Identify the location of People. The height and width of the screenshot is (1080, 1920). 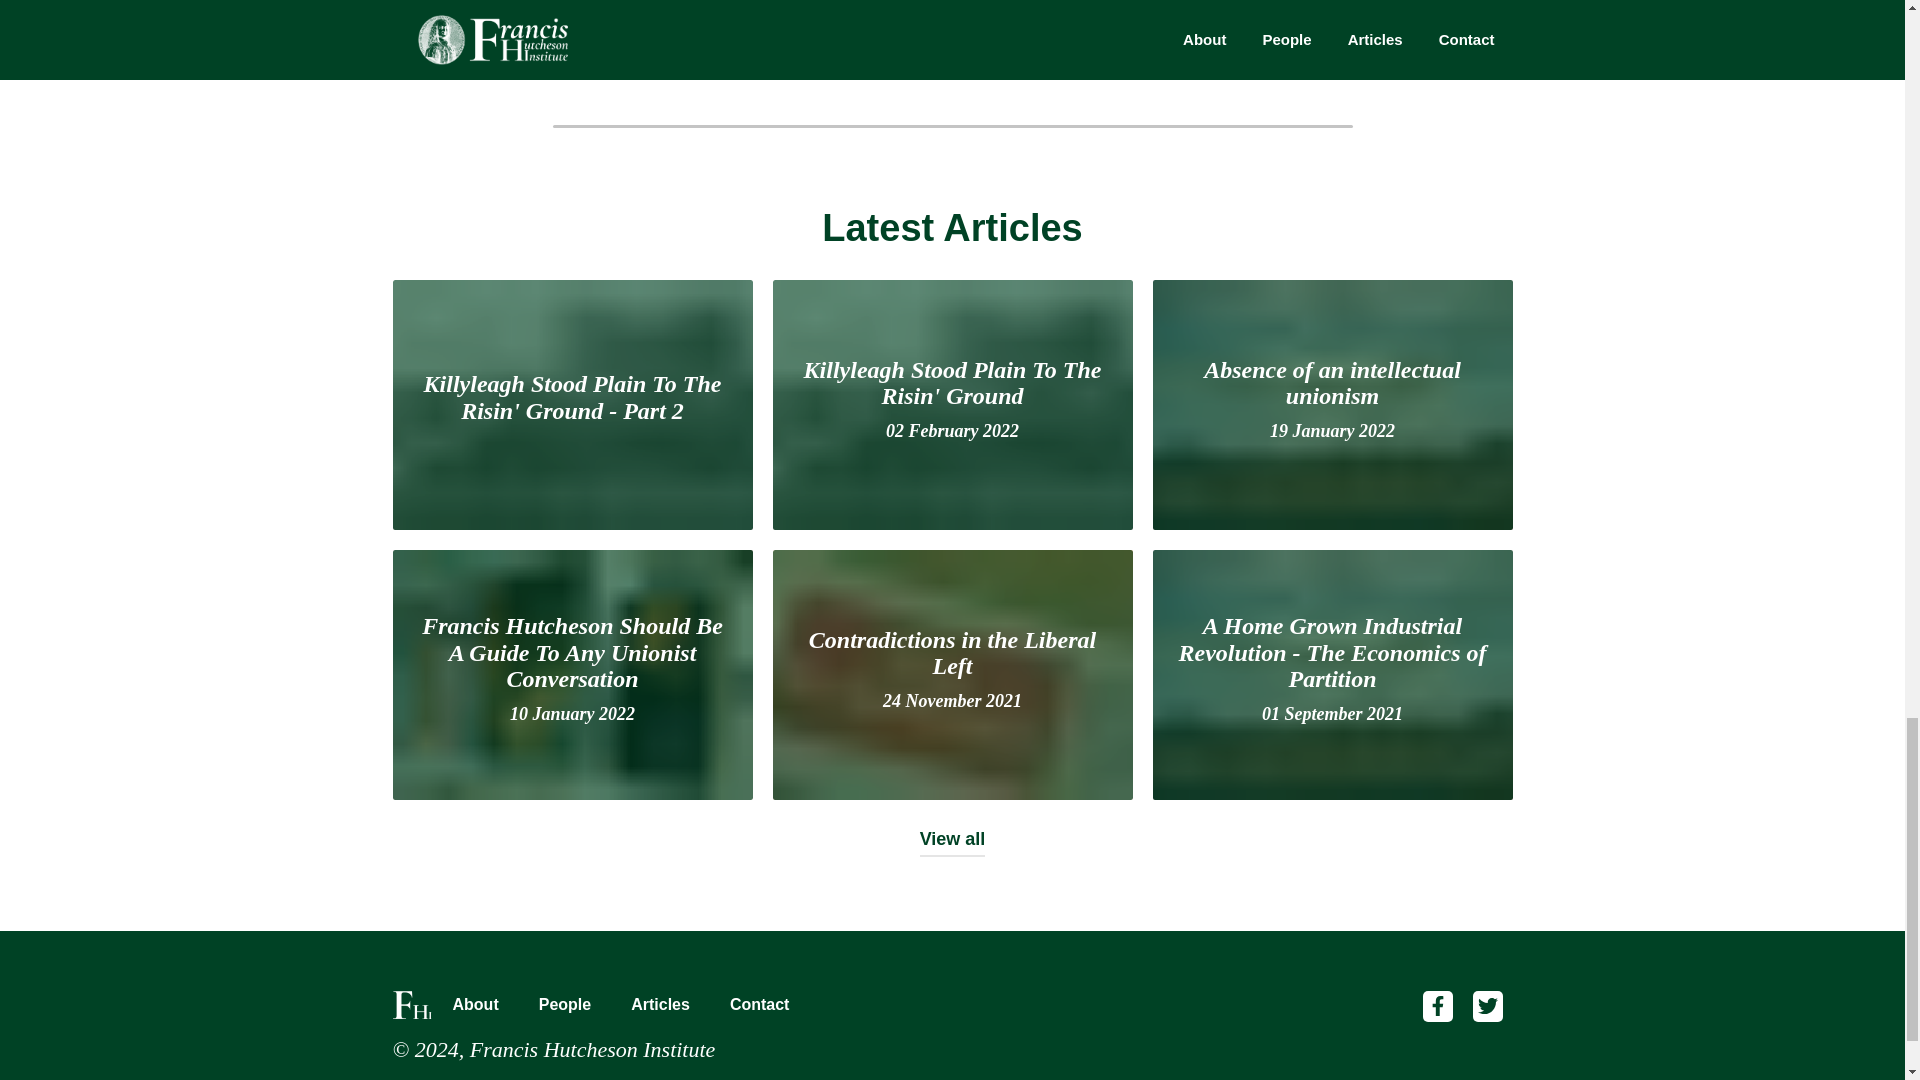
(952, 674).